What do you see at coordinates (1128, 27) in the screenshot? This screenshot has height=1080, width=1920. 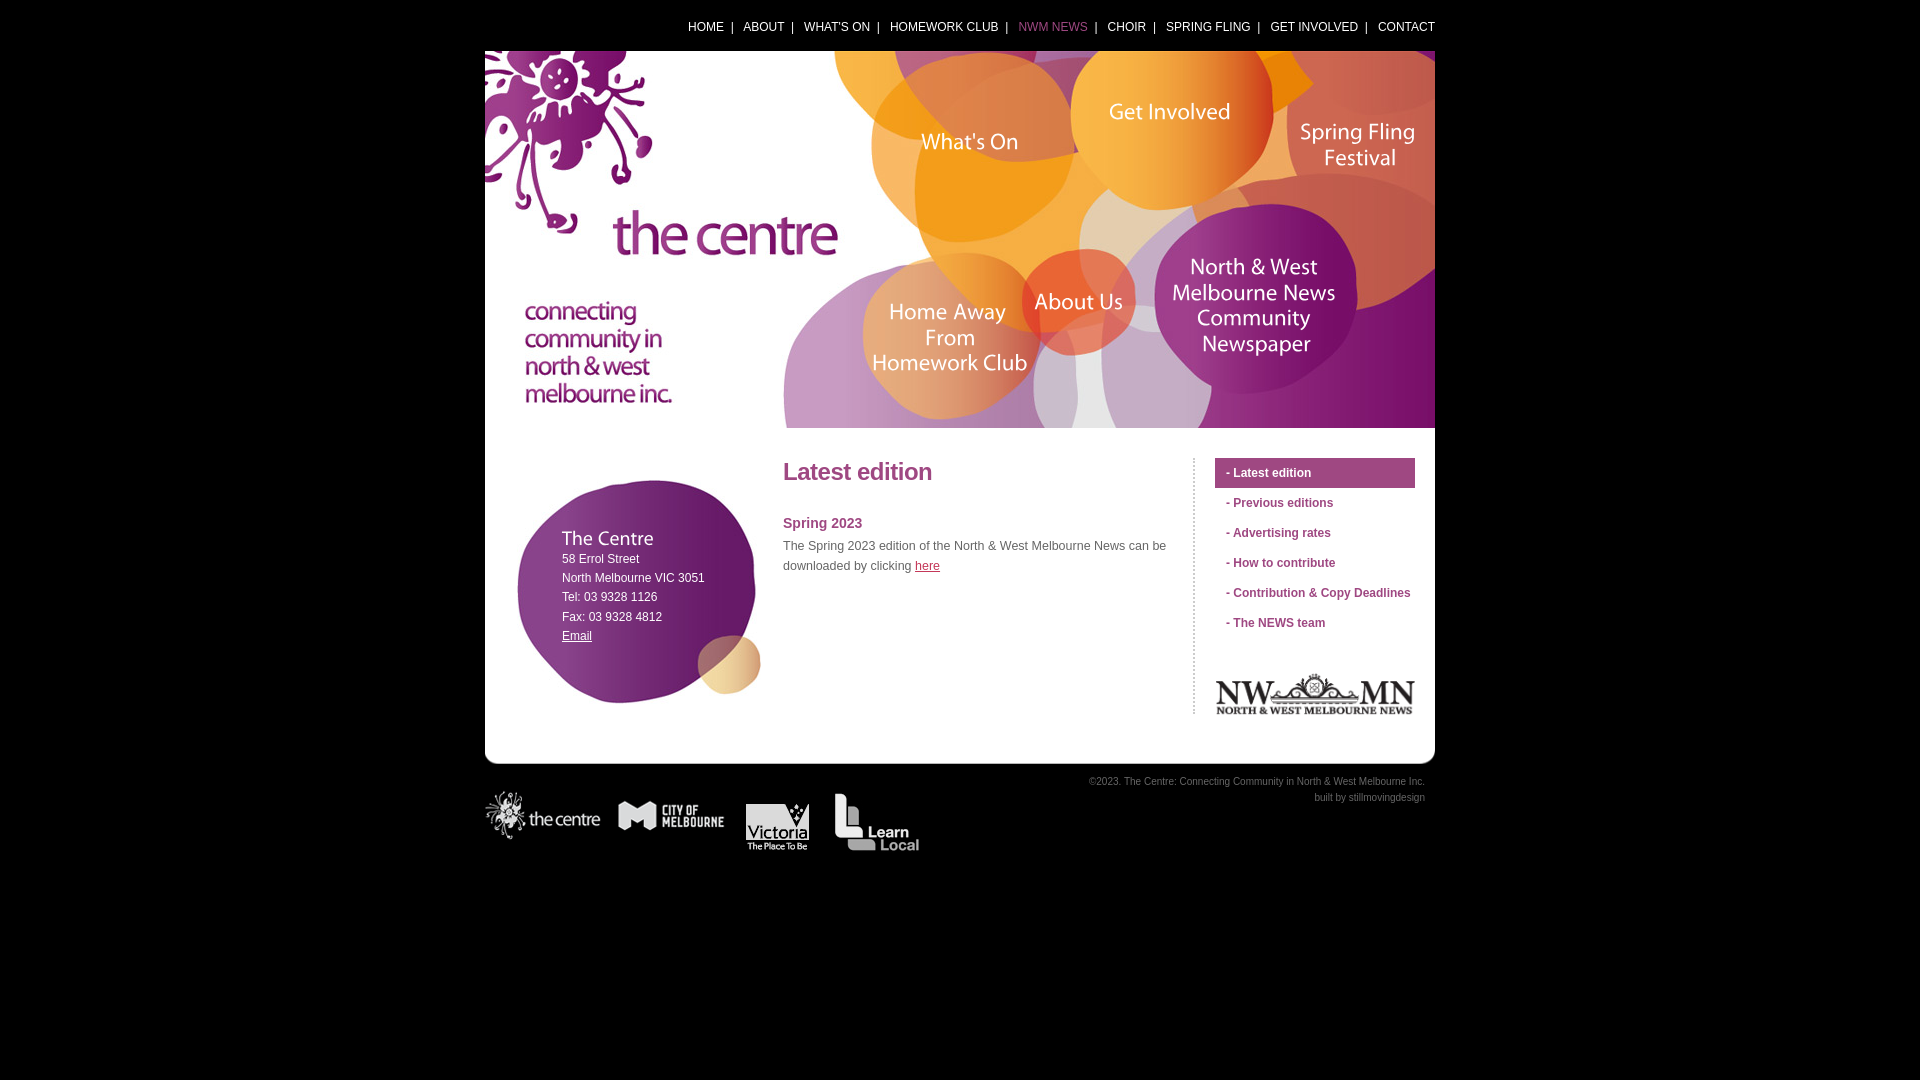 I see `CHOIR` at bounding box center [1128, 27].